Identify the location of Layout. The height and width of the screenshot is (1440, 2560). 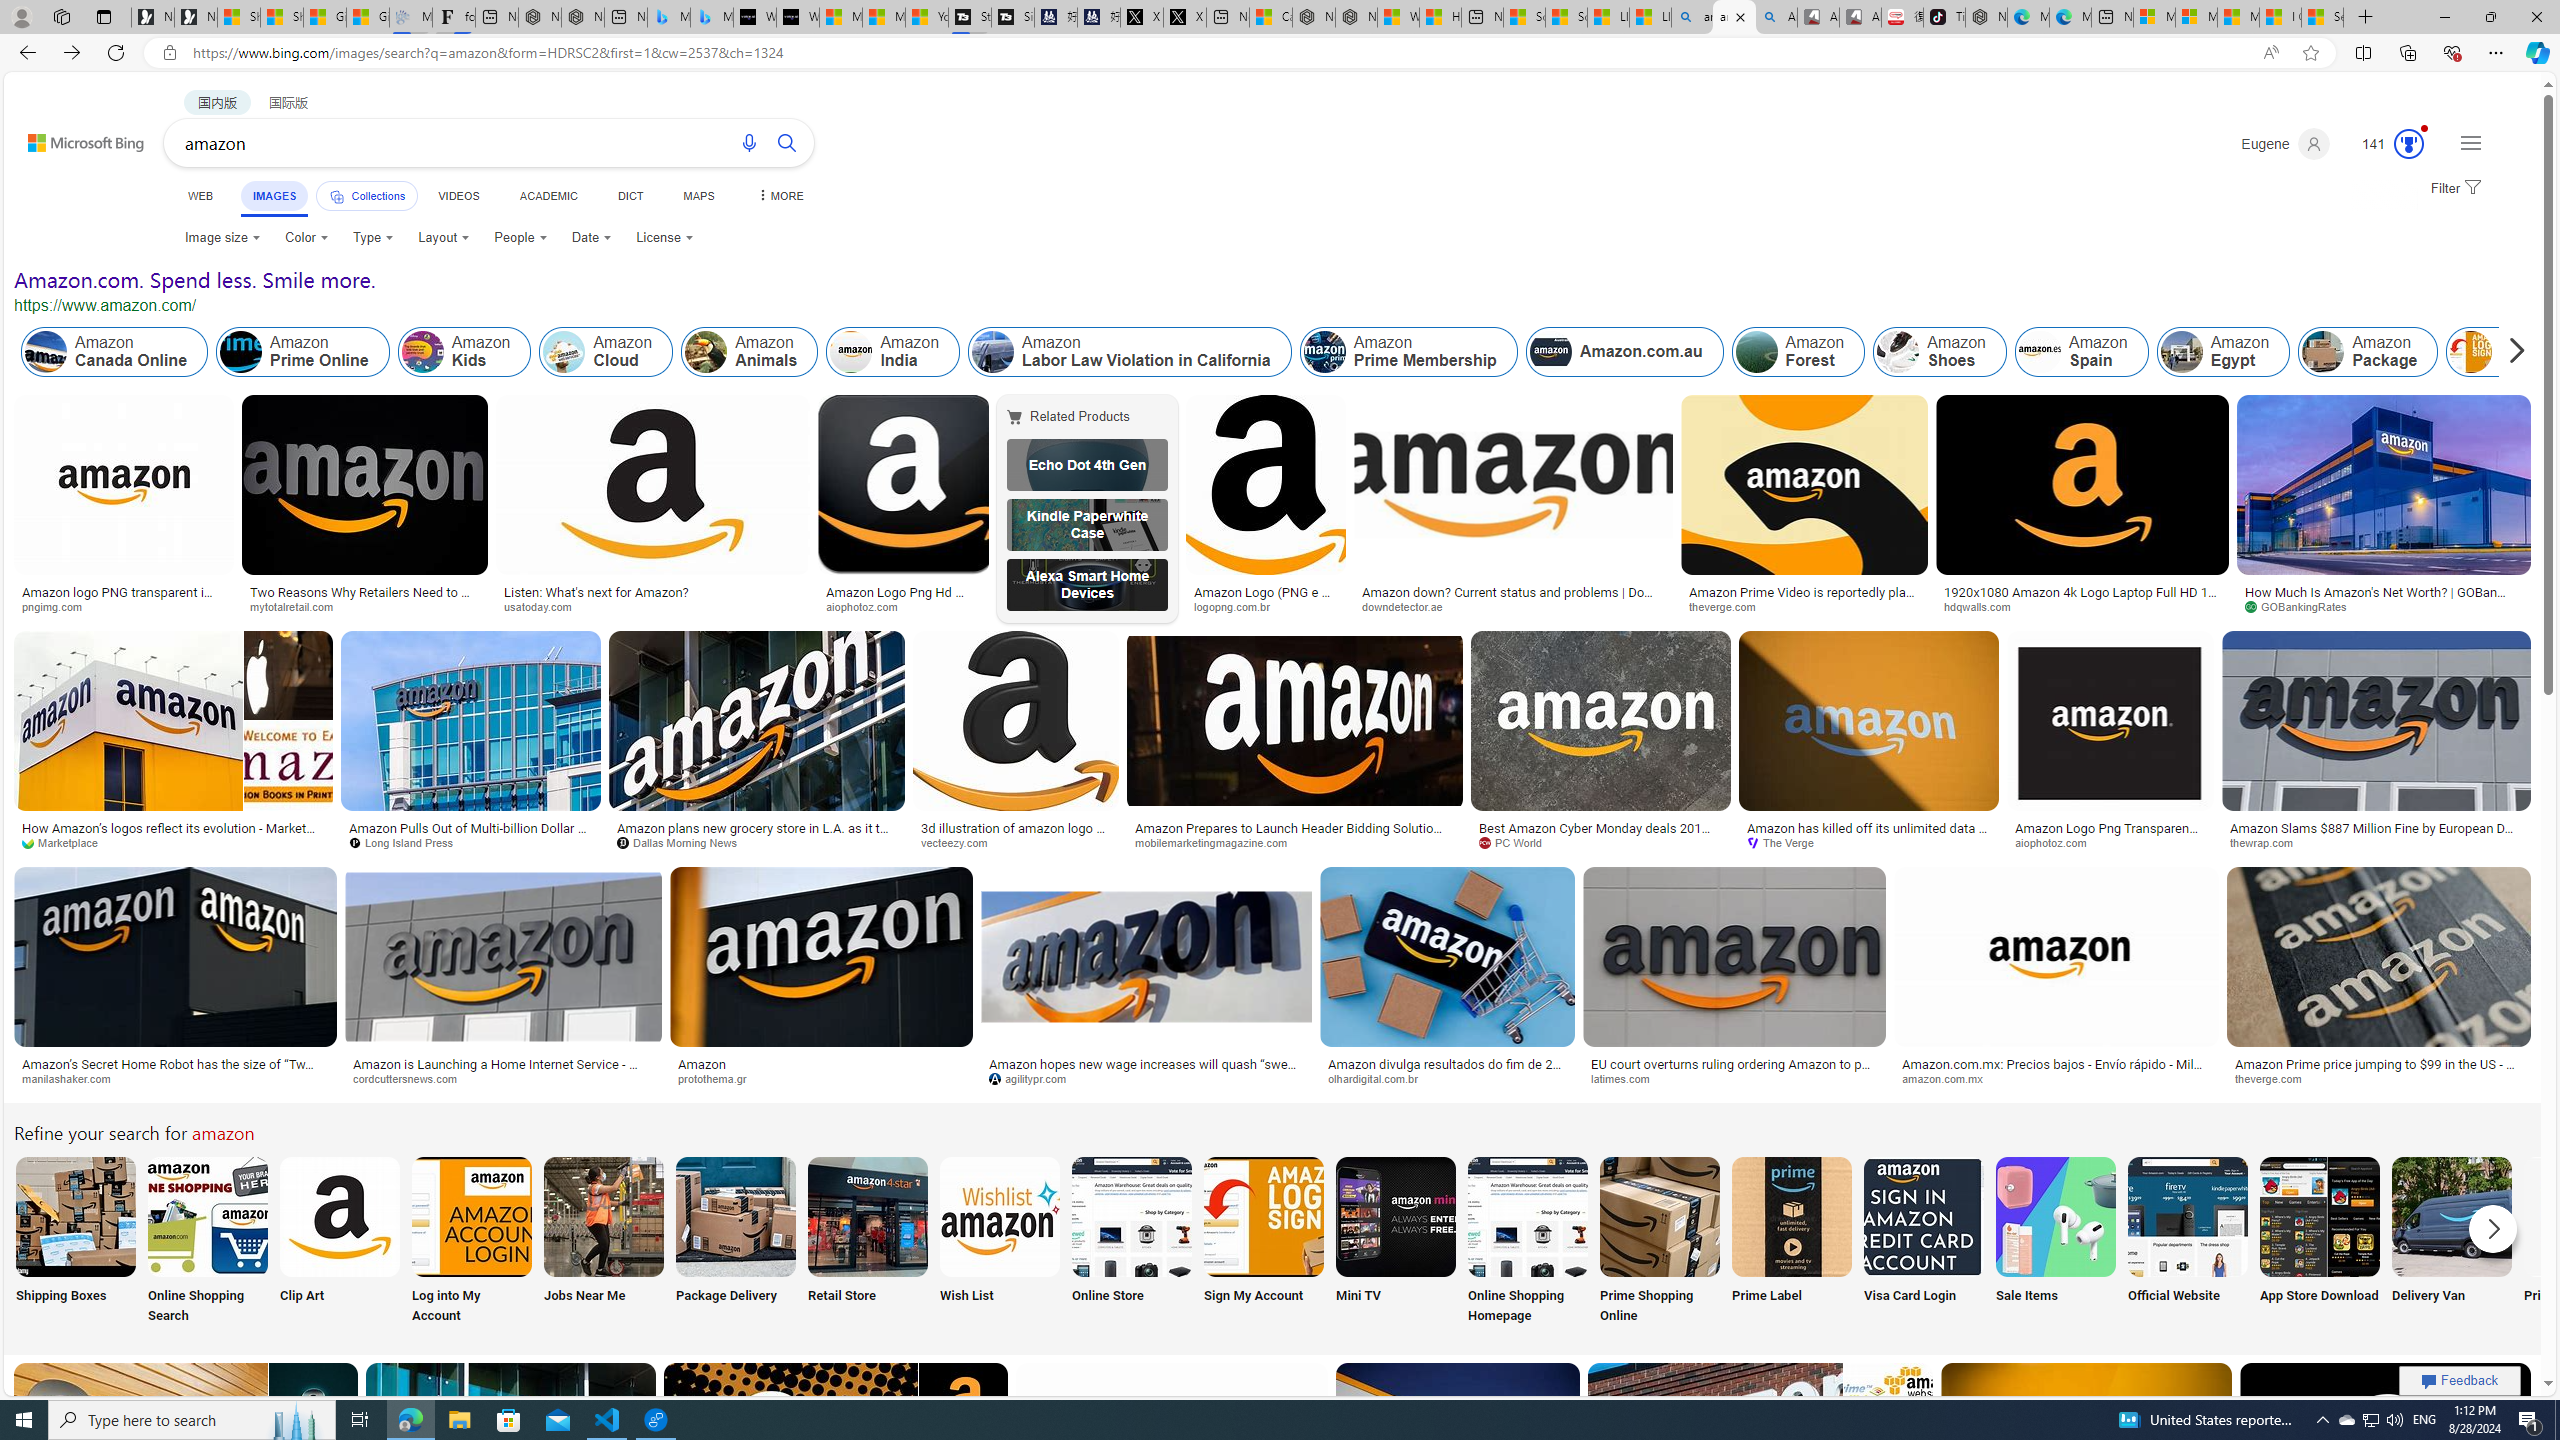
(445, 238).